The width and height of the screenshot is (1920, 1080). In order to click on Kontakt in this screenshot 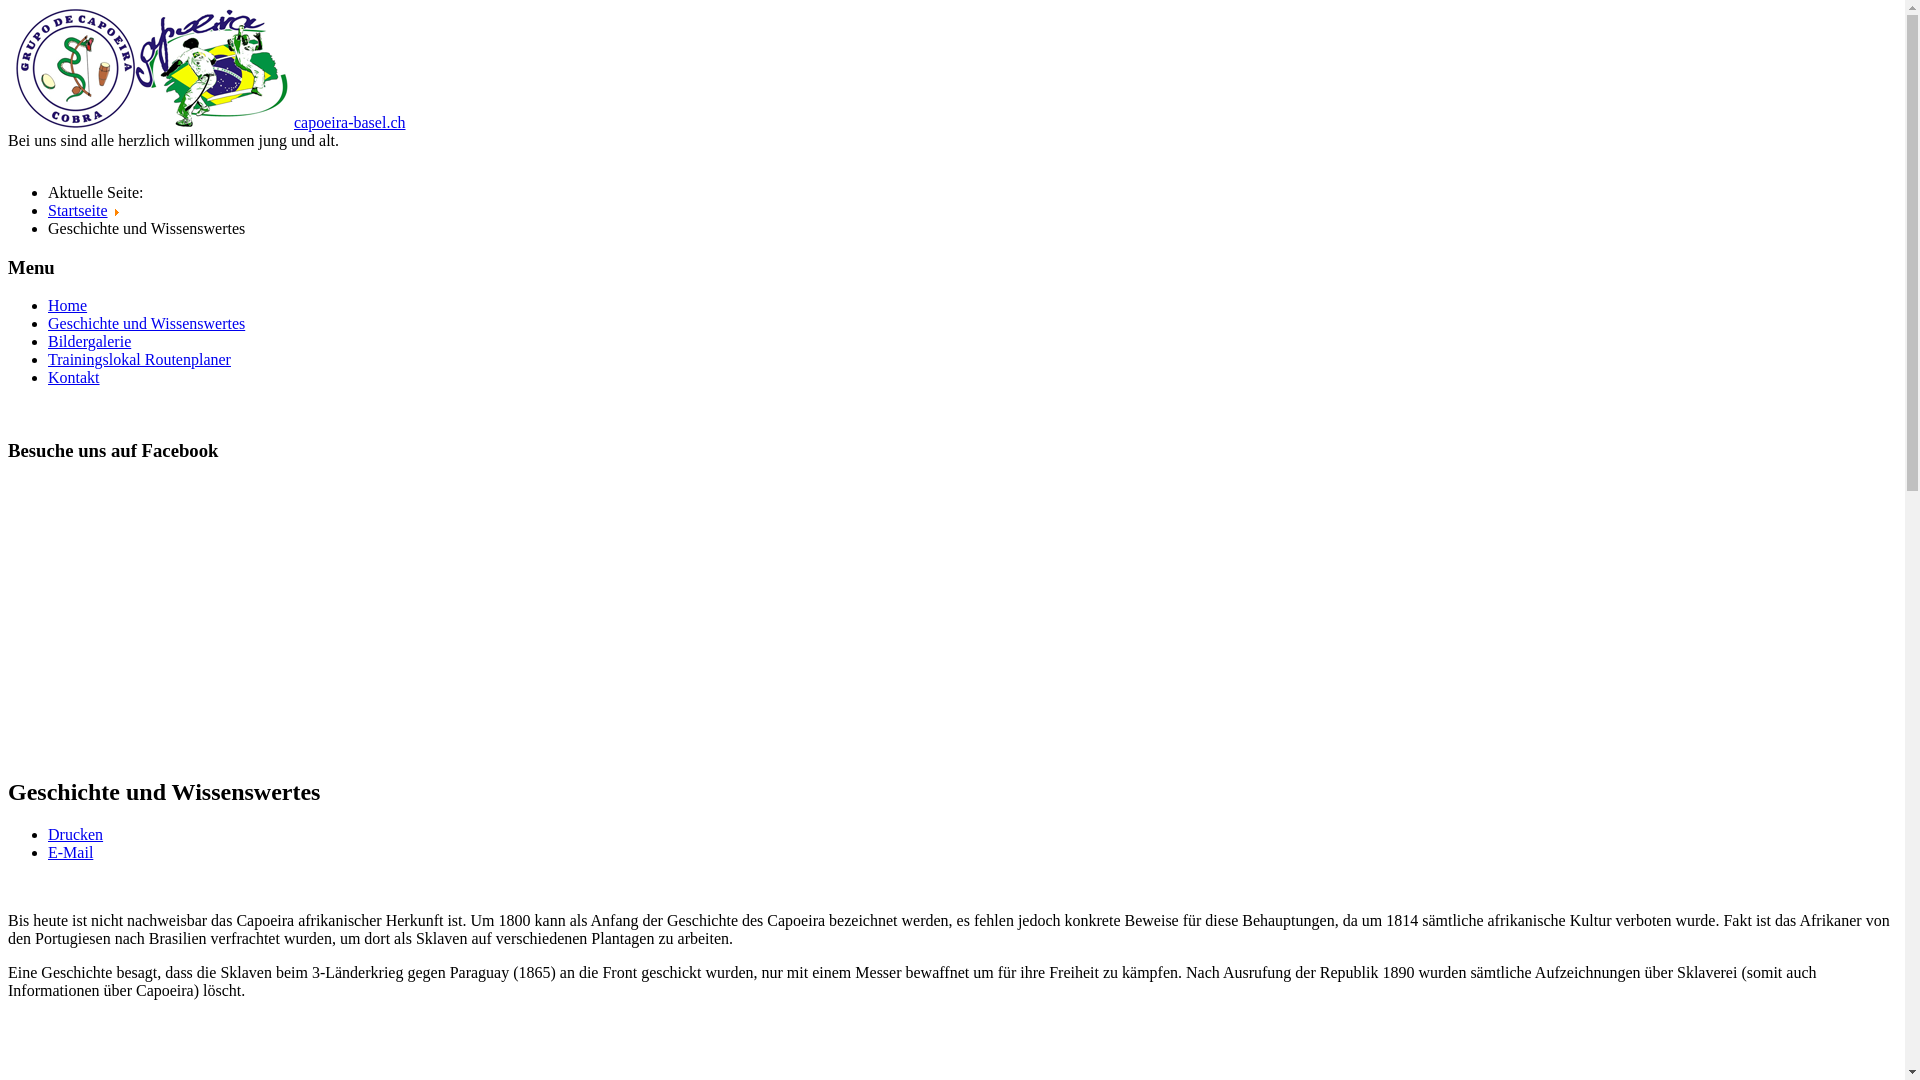, I will do `click(74, 378)`.